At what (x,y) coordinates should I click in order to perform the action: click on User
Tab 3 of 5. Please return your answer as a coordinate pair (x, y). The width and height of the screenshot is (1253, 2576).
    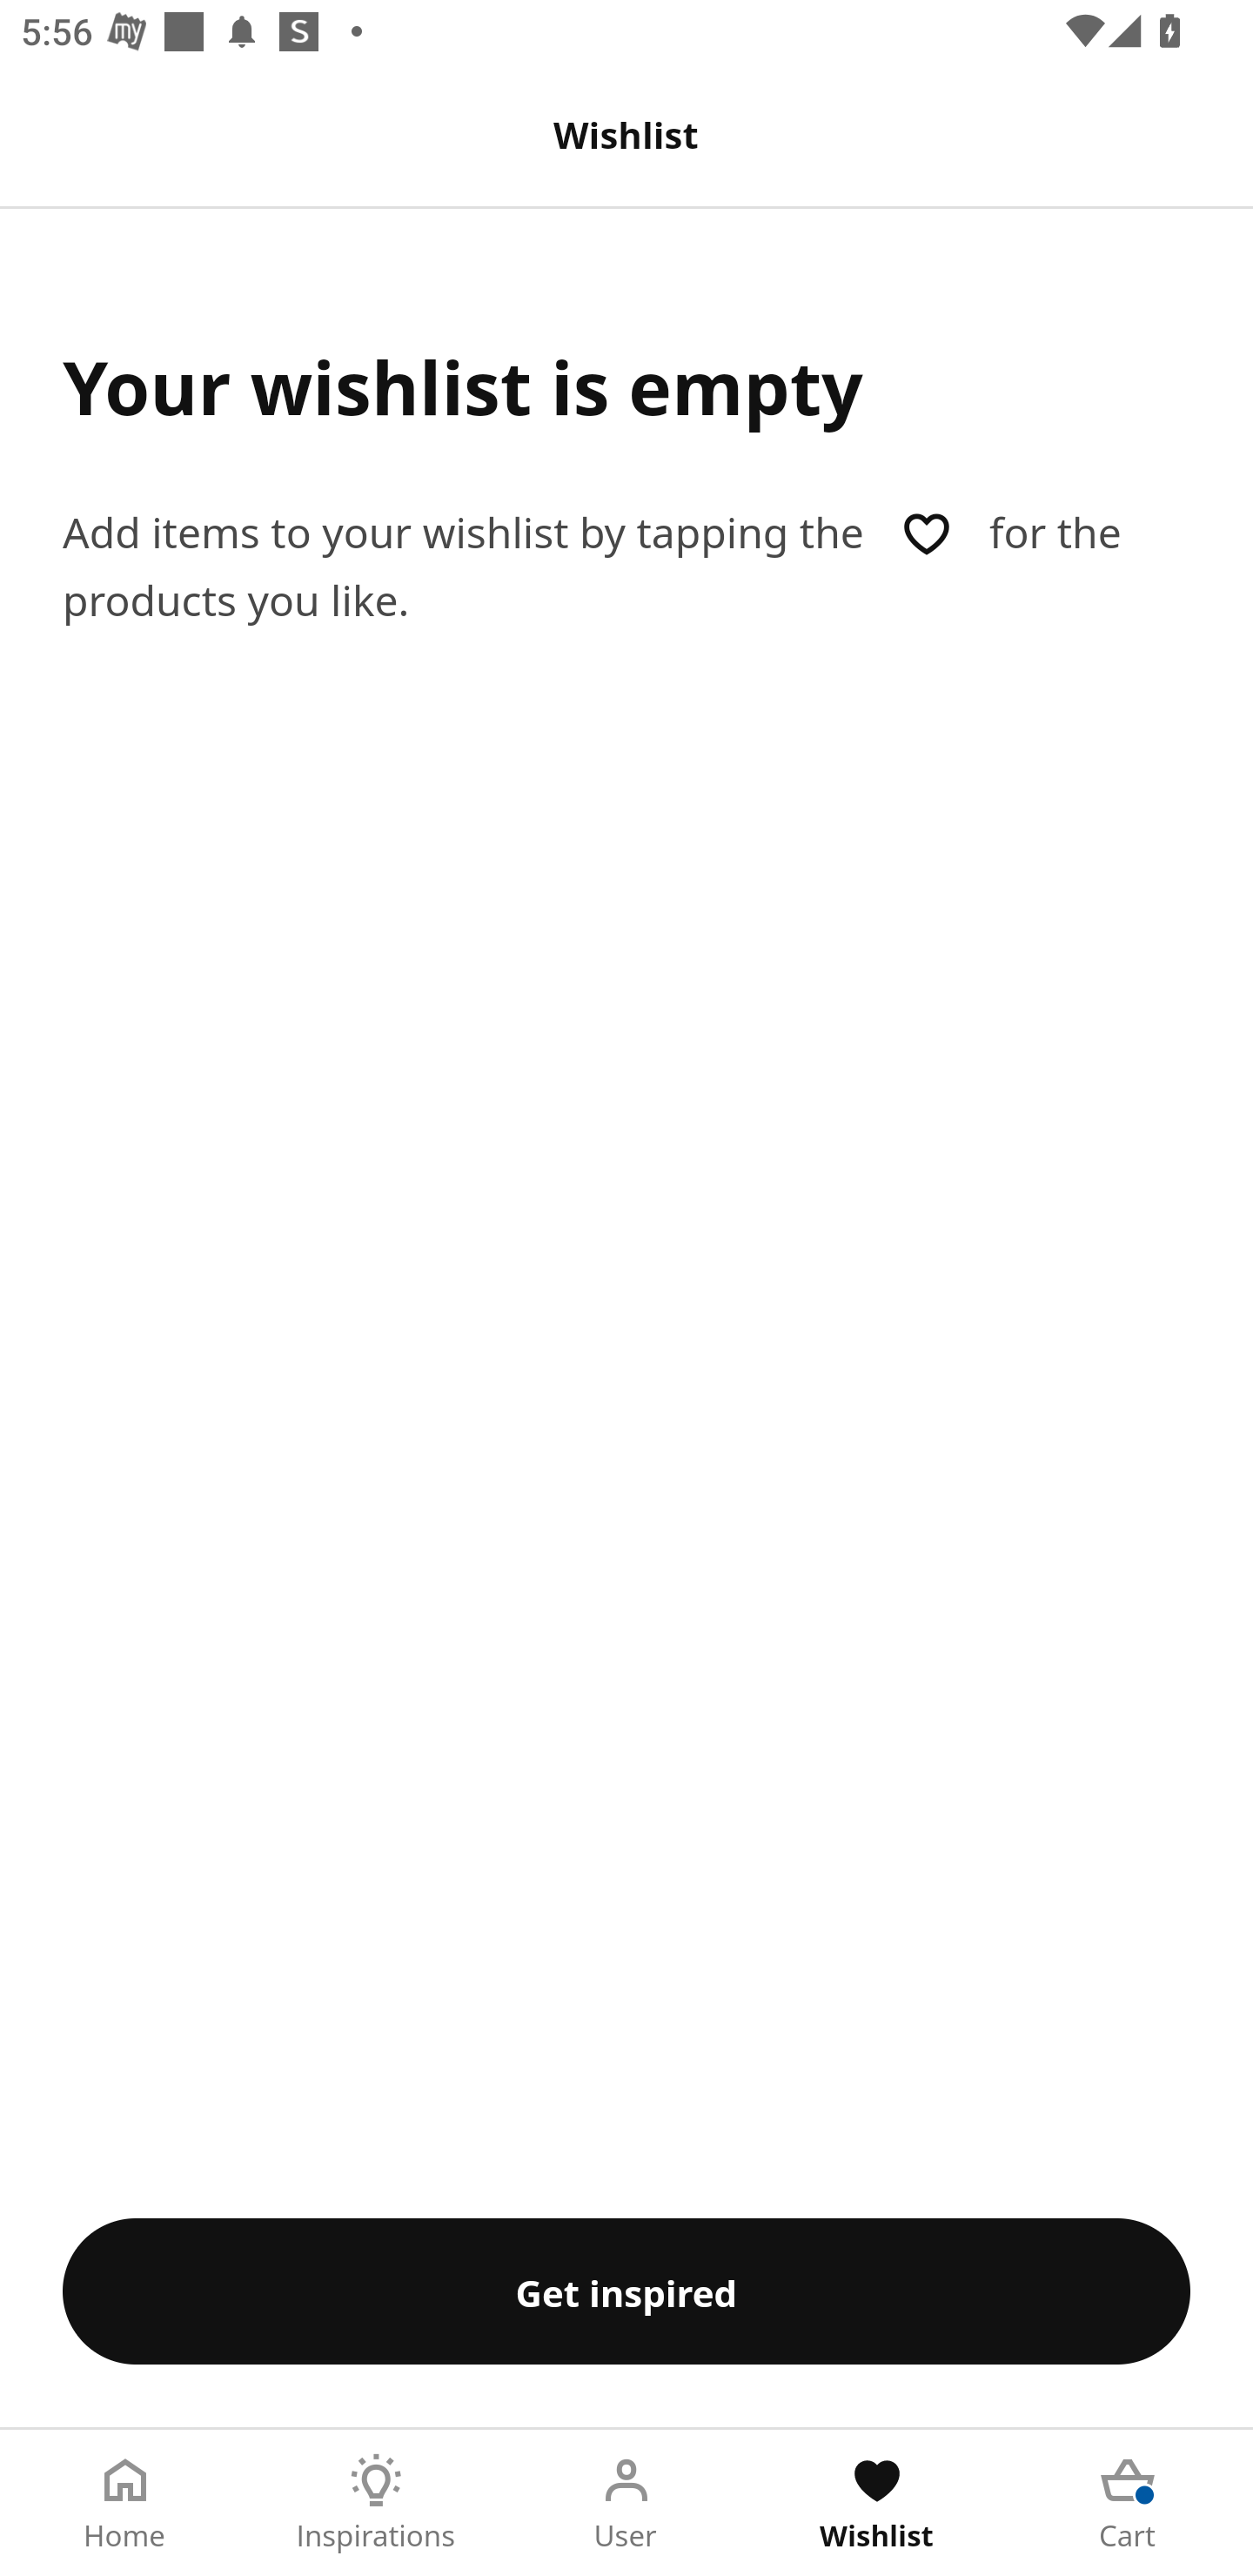
    Looking at the image, I should click on (626, 2503).